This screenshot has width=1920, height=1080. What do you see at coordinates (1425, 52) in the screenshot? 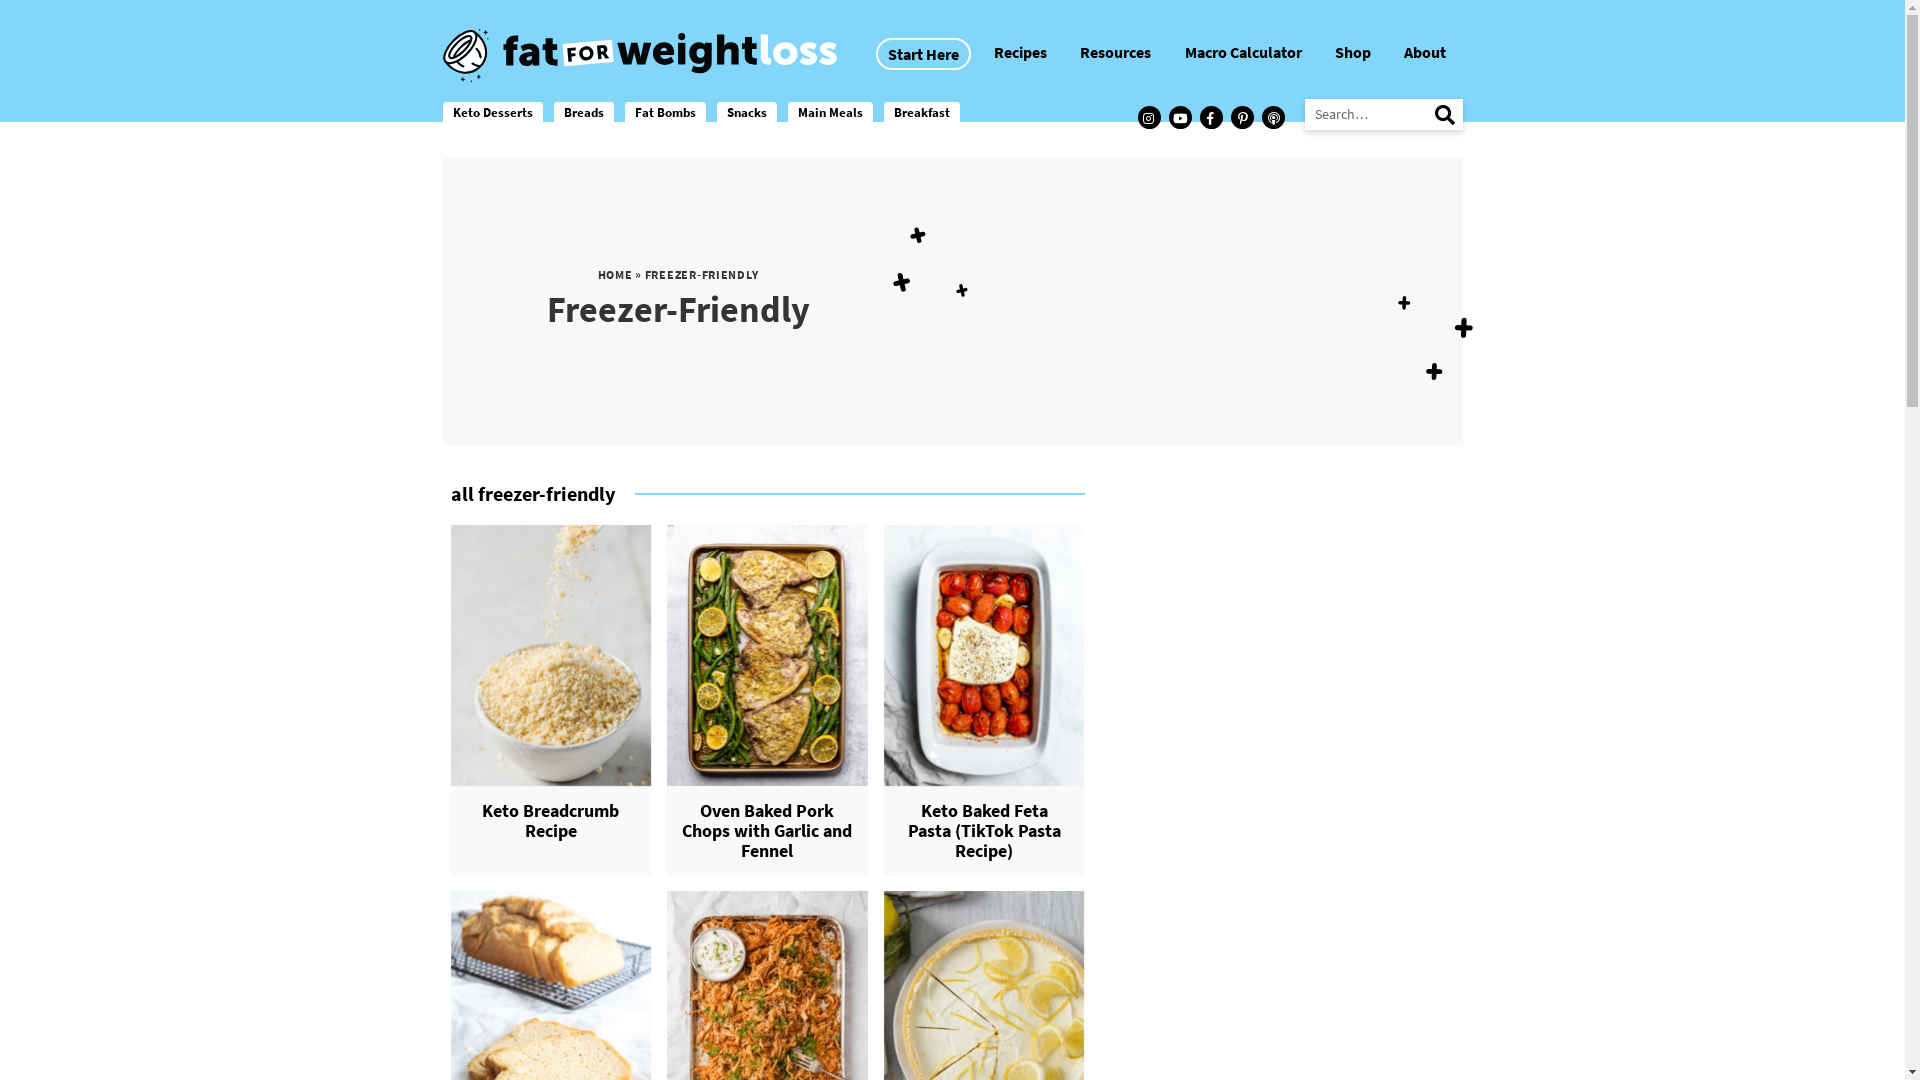
I see `About` at bounding box center [1425, 52].